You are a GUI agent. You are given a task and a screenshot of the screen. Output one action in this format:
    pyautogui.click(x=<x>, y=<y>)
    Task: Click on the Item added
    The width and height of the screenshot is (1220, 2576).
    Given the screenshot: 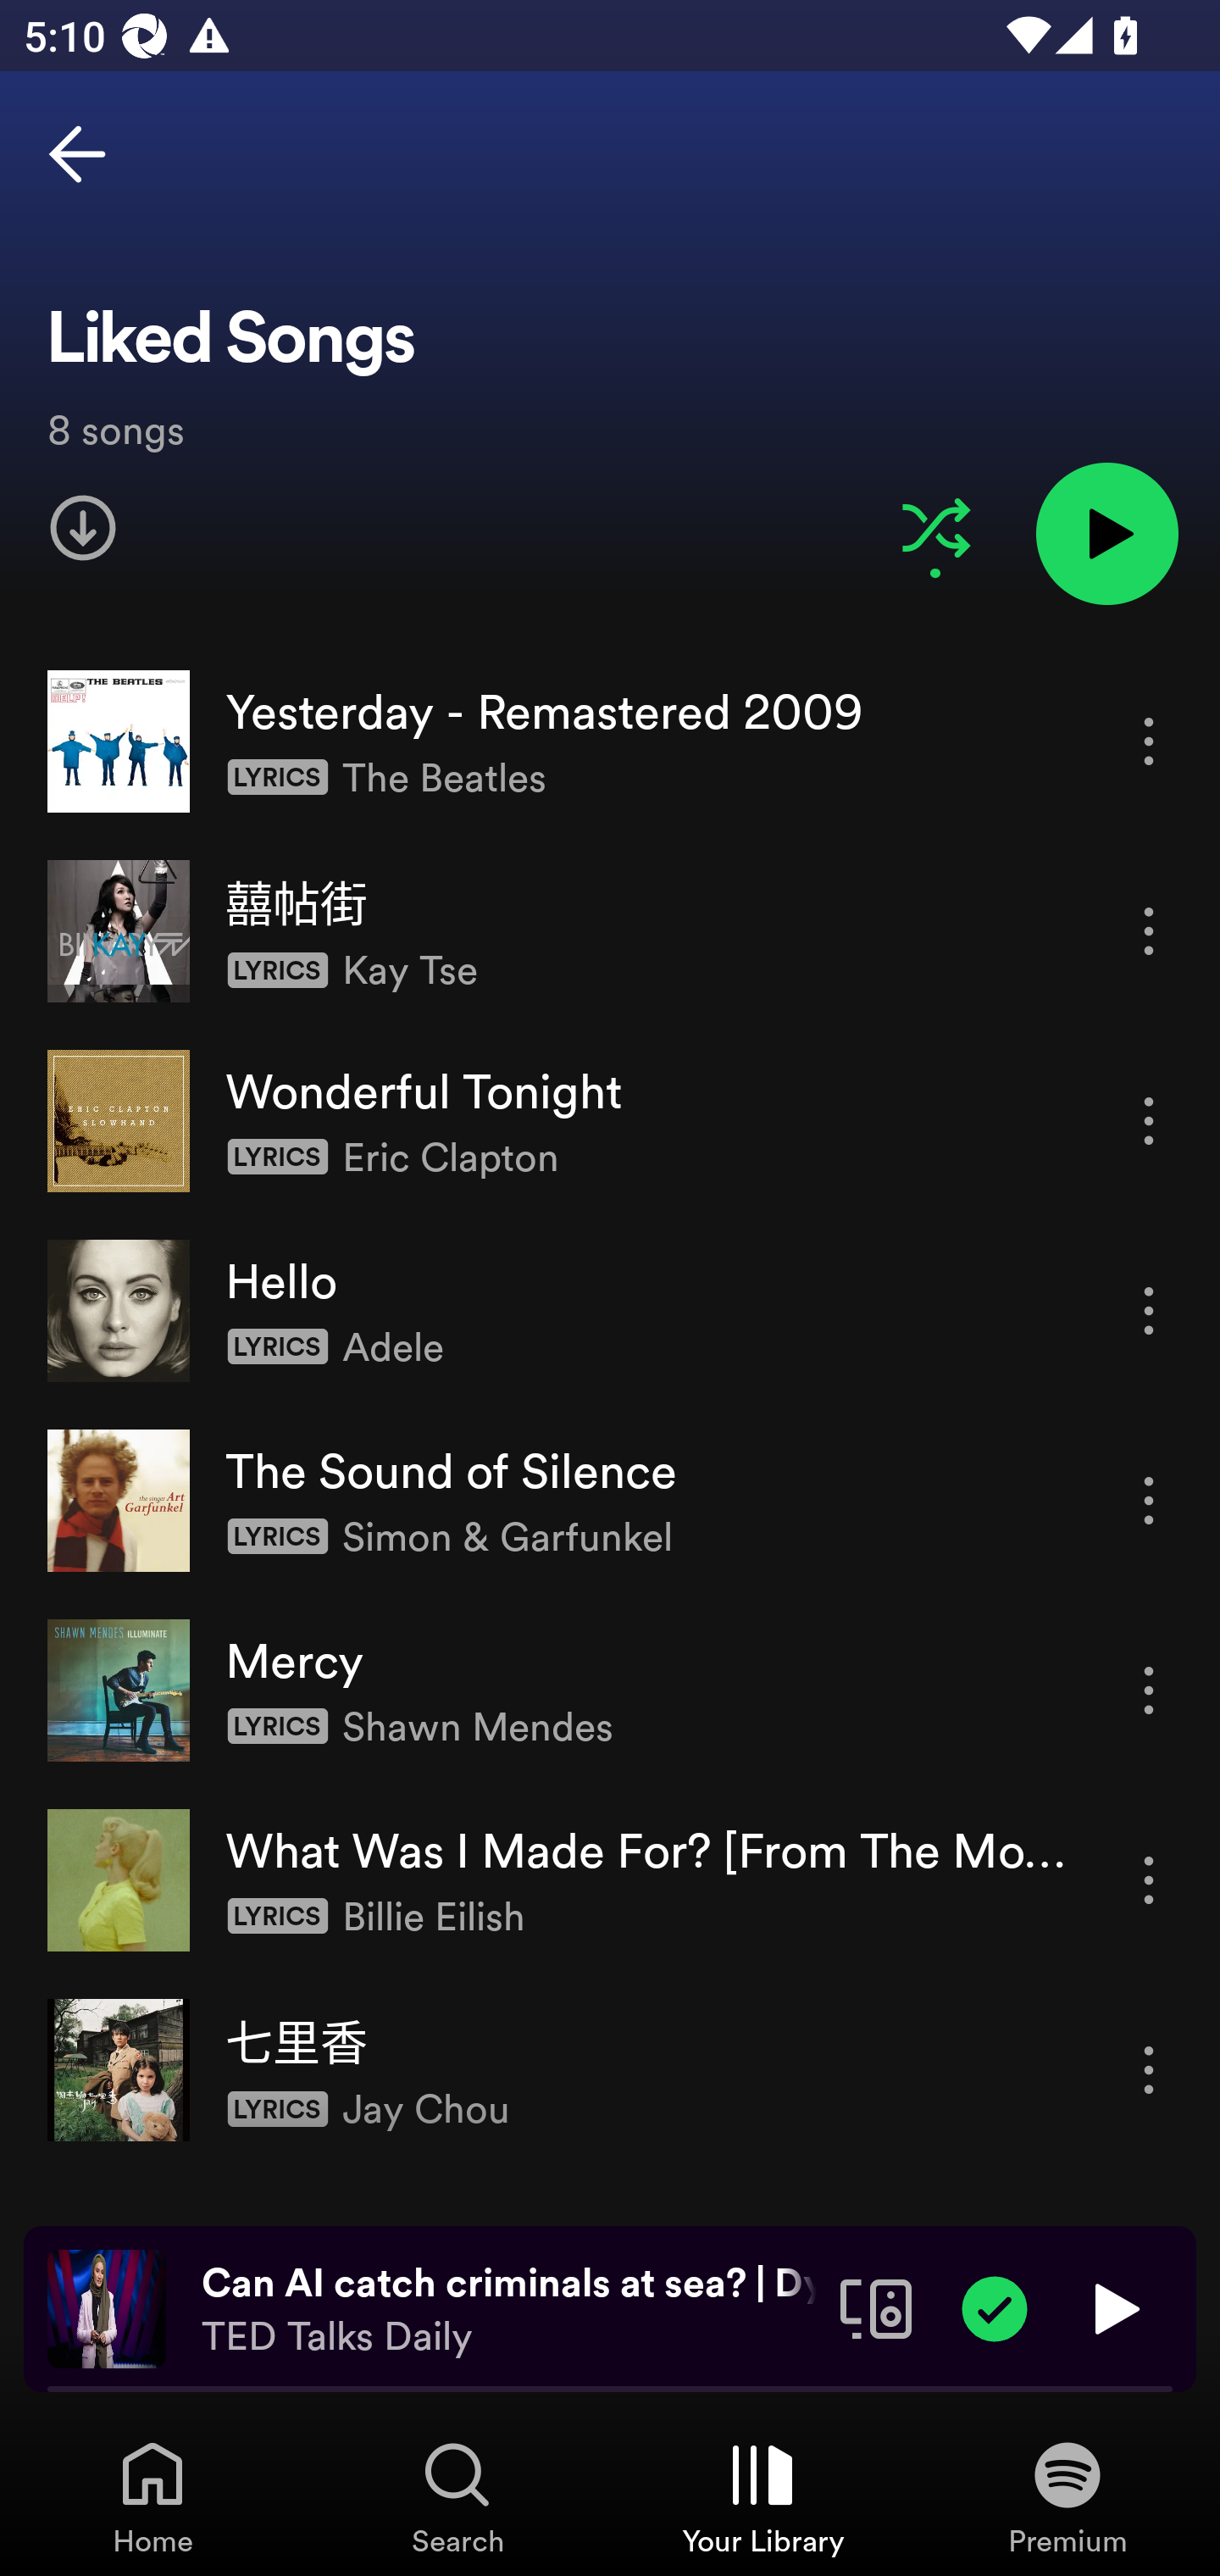 What is the action you would take?
    pyautogui.click(x=995, y=2307)
    